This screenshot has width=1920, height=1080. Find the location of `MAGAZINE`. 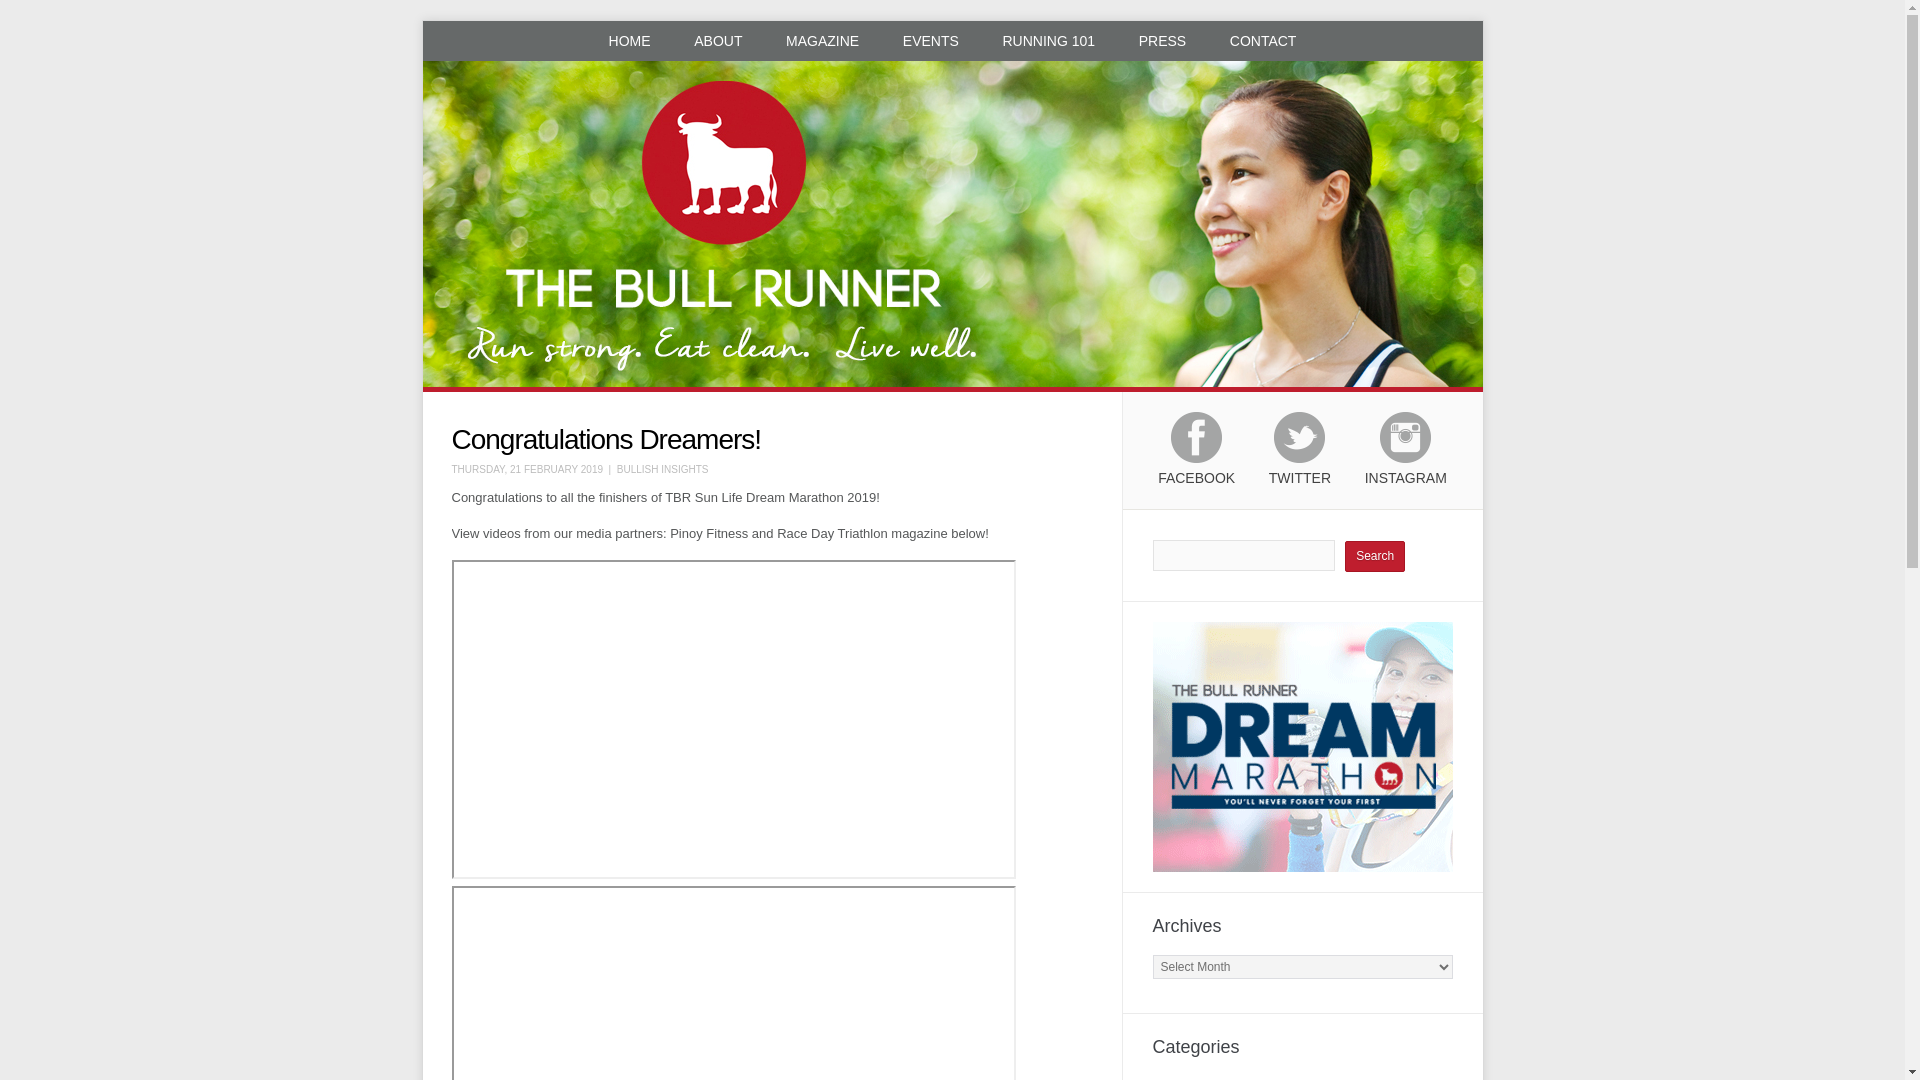

MAGAZINE is located at coordinates (822, 40).